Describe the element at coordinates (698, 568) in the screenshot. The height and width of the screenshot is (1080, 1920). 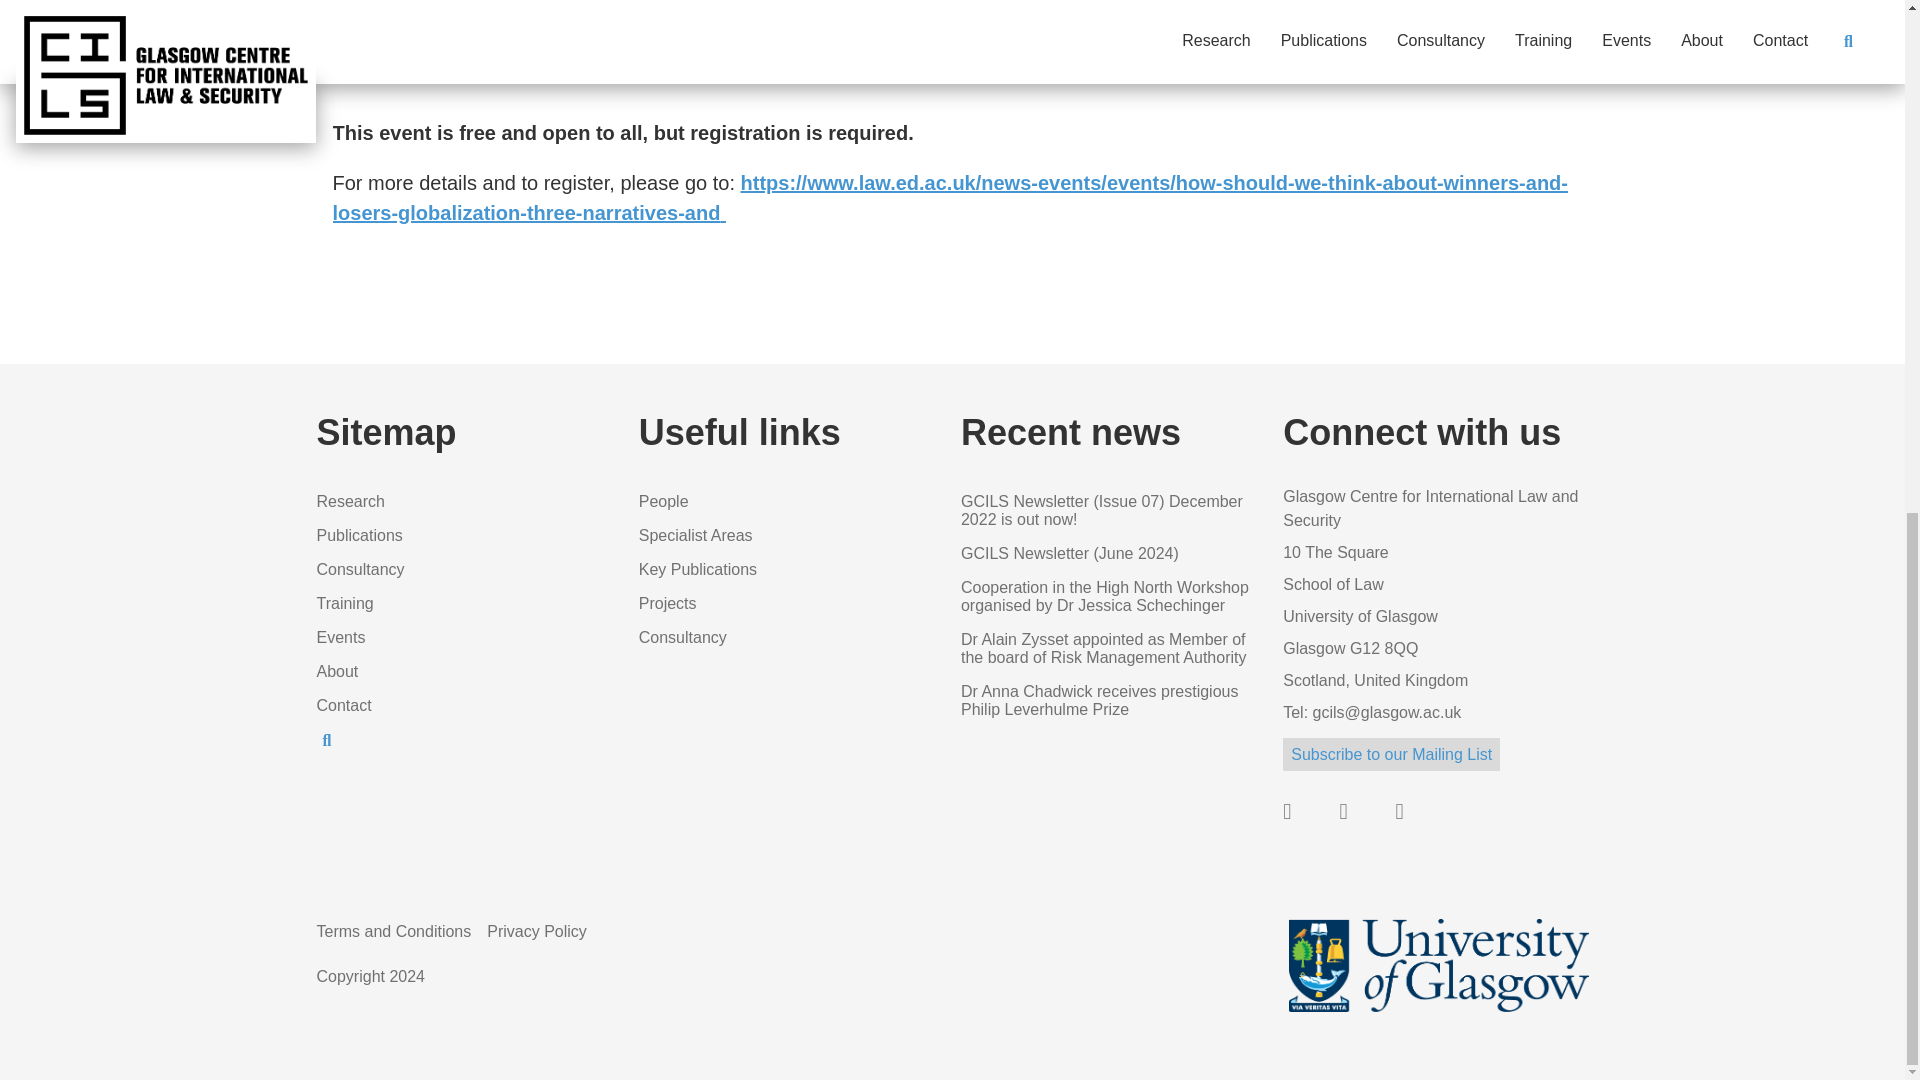
I see `Key Publications` at that location.